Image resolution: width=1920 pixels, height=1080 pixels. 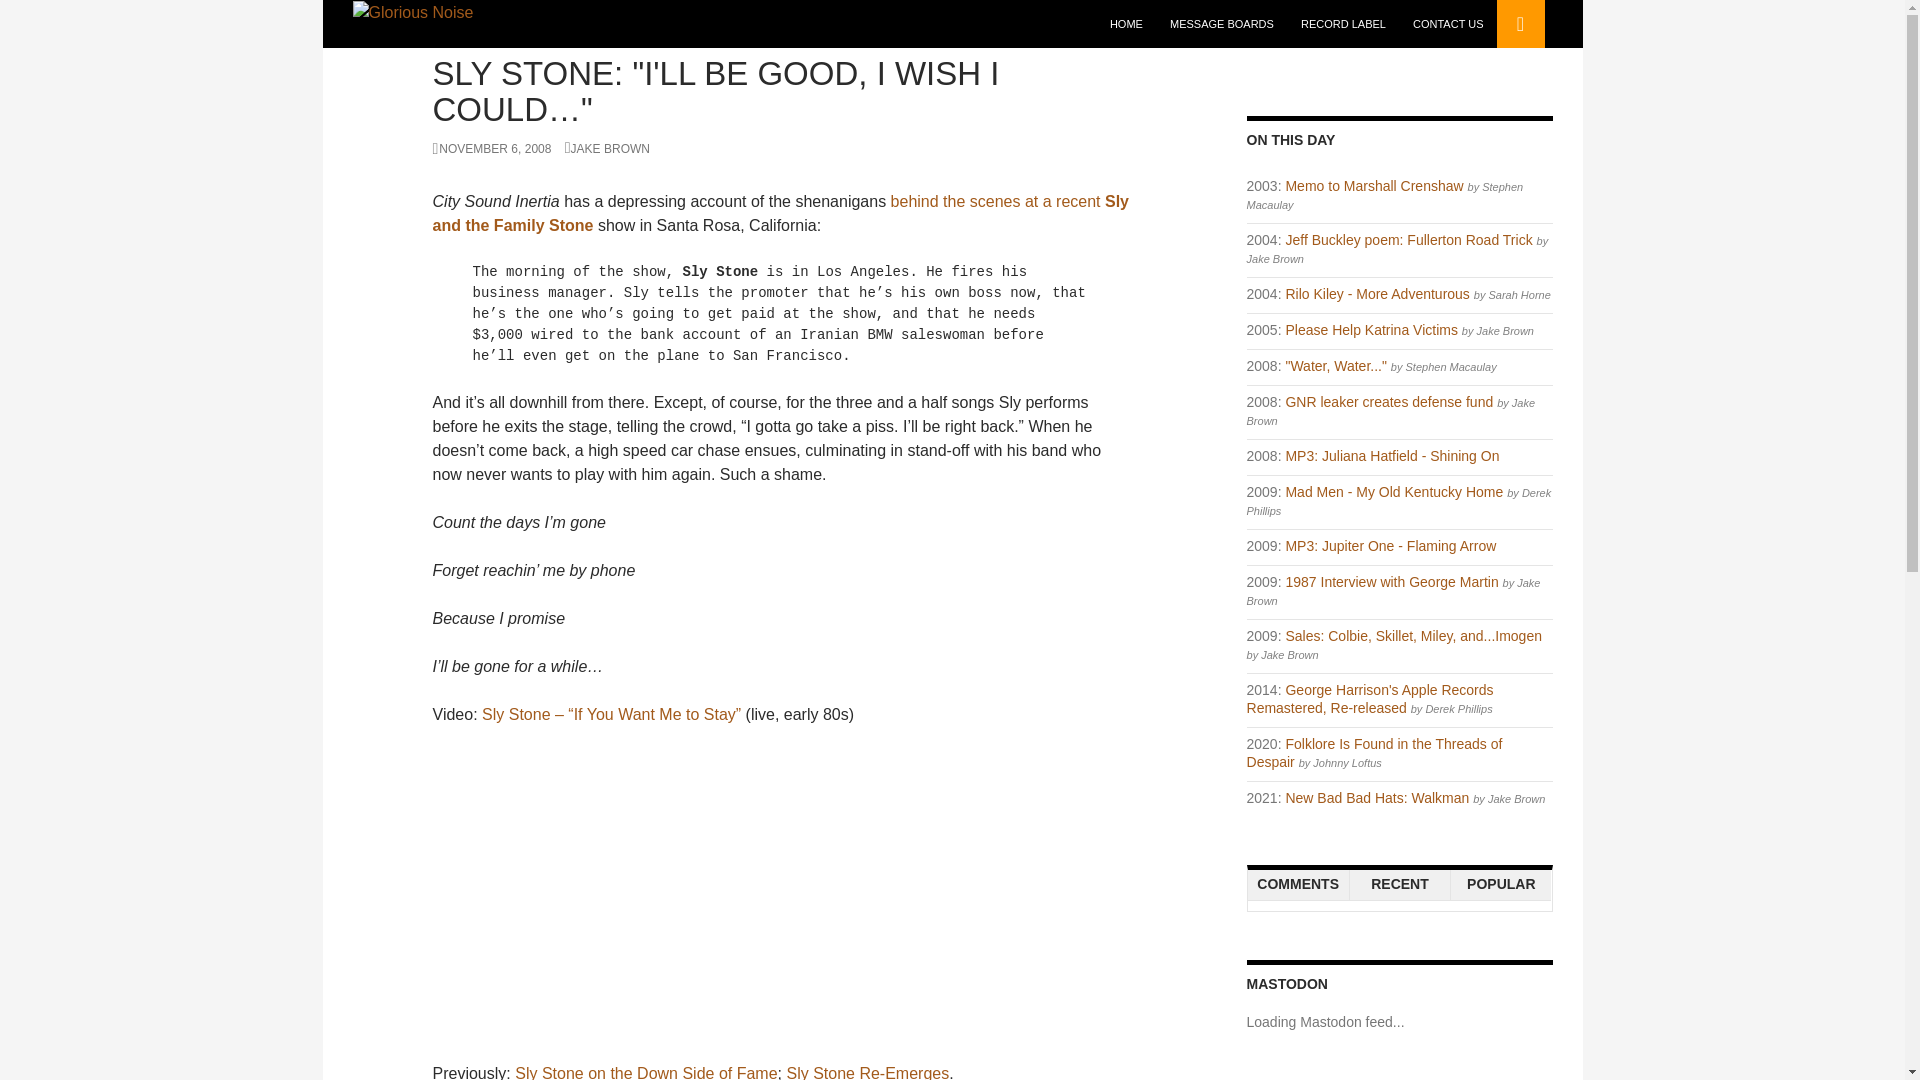 What do you see at coordinates (1408, 240) in the screenshot?
I see `Jeff Buckley poem: Fullerton Road Trick` at bounding box center [1408, 240].